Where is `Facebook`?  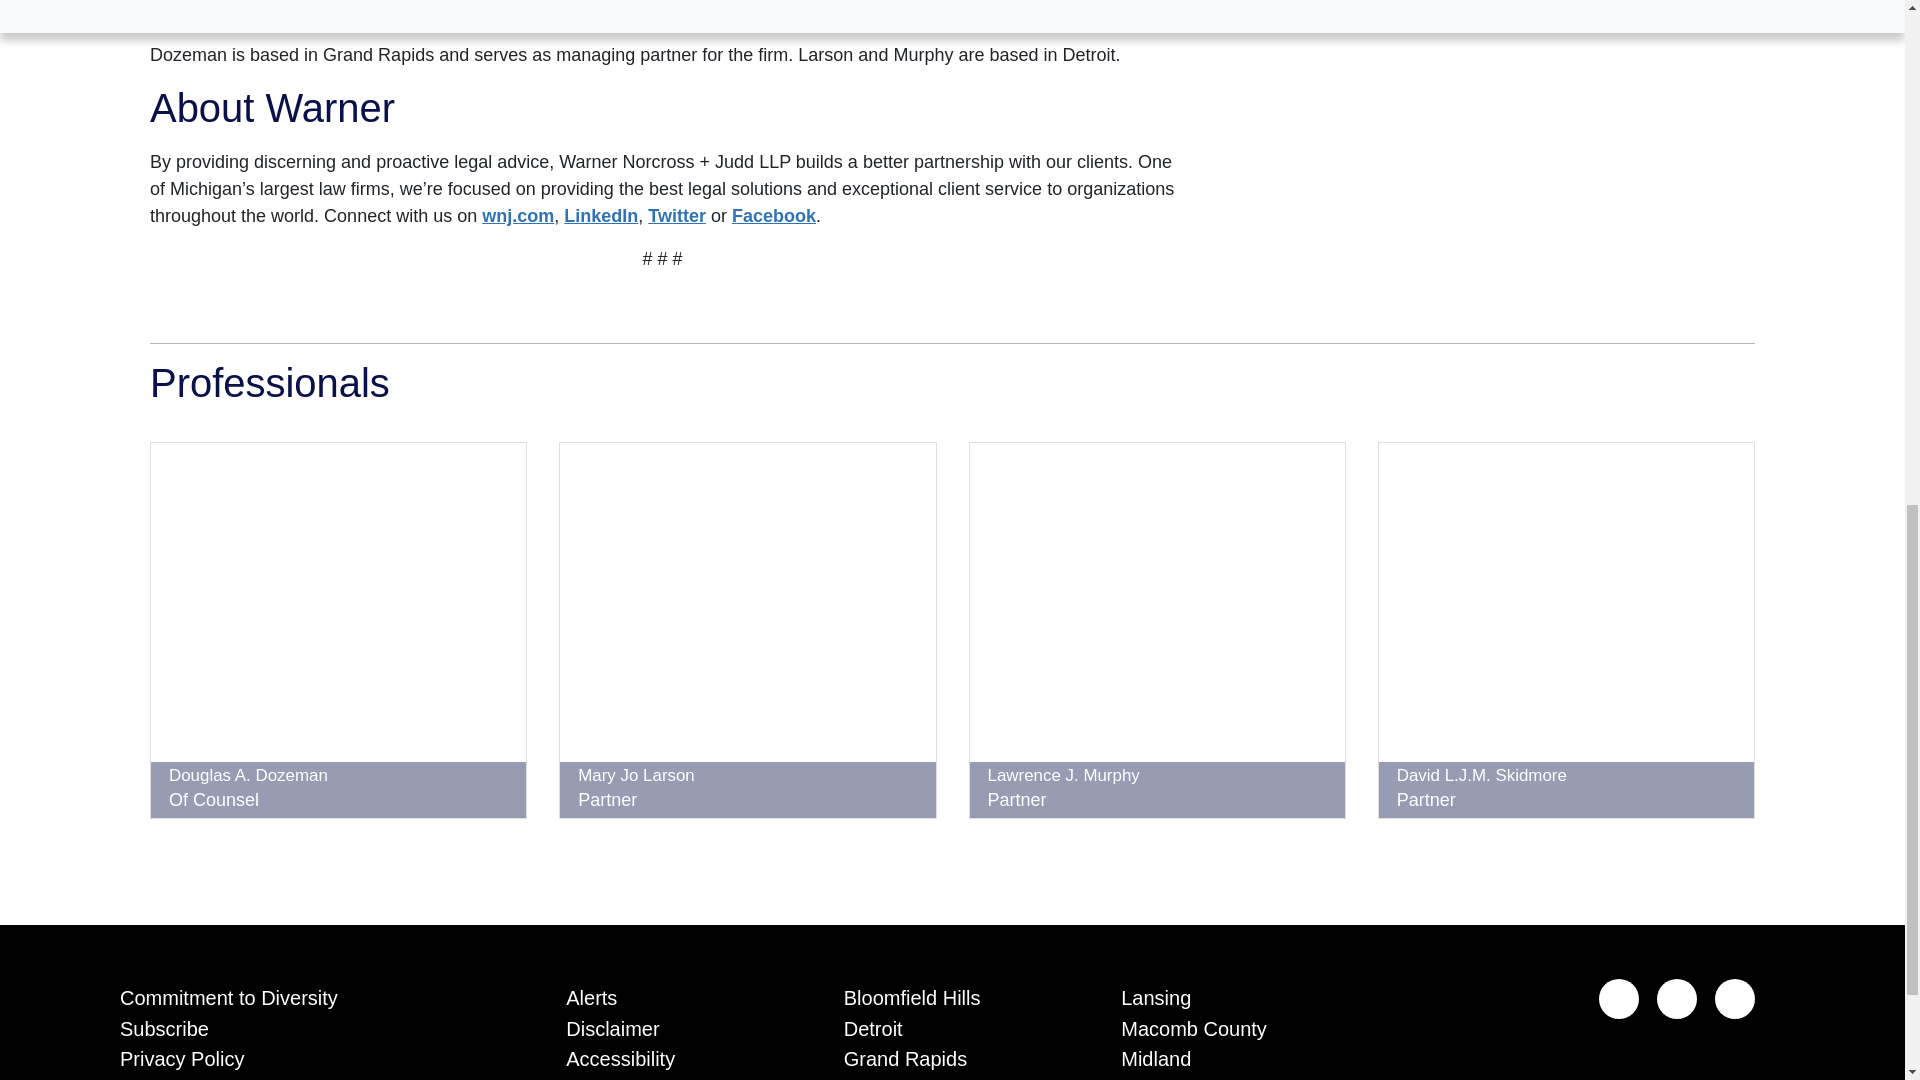 Facebook is located at coordinates (774, 216).